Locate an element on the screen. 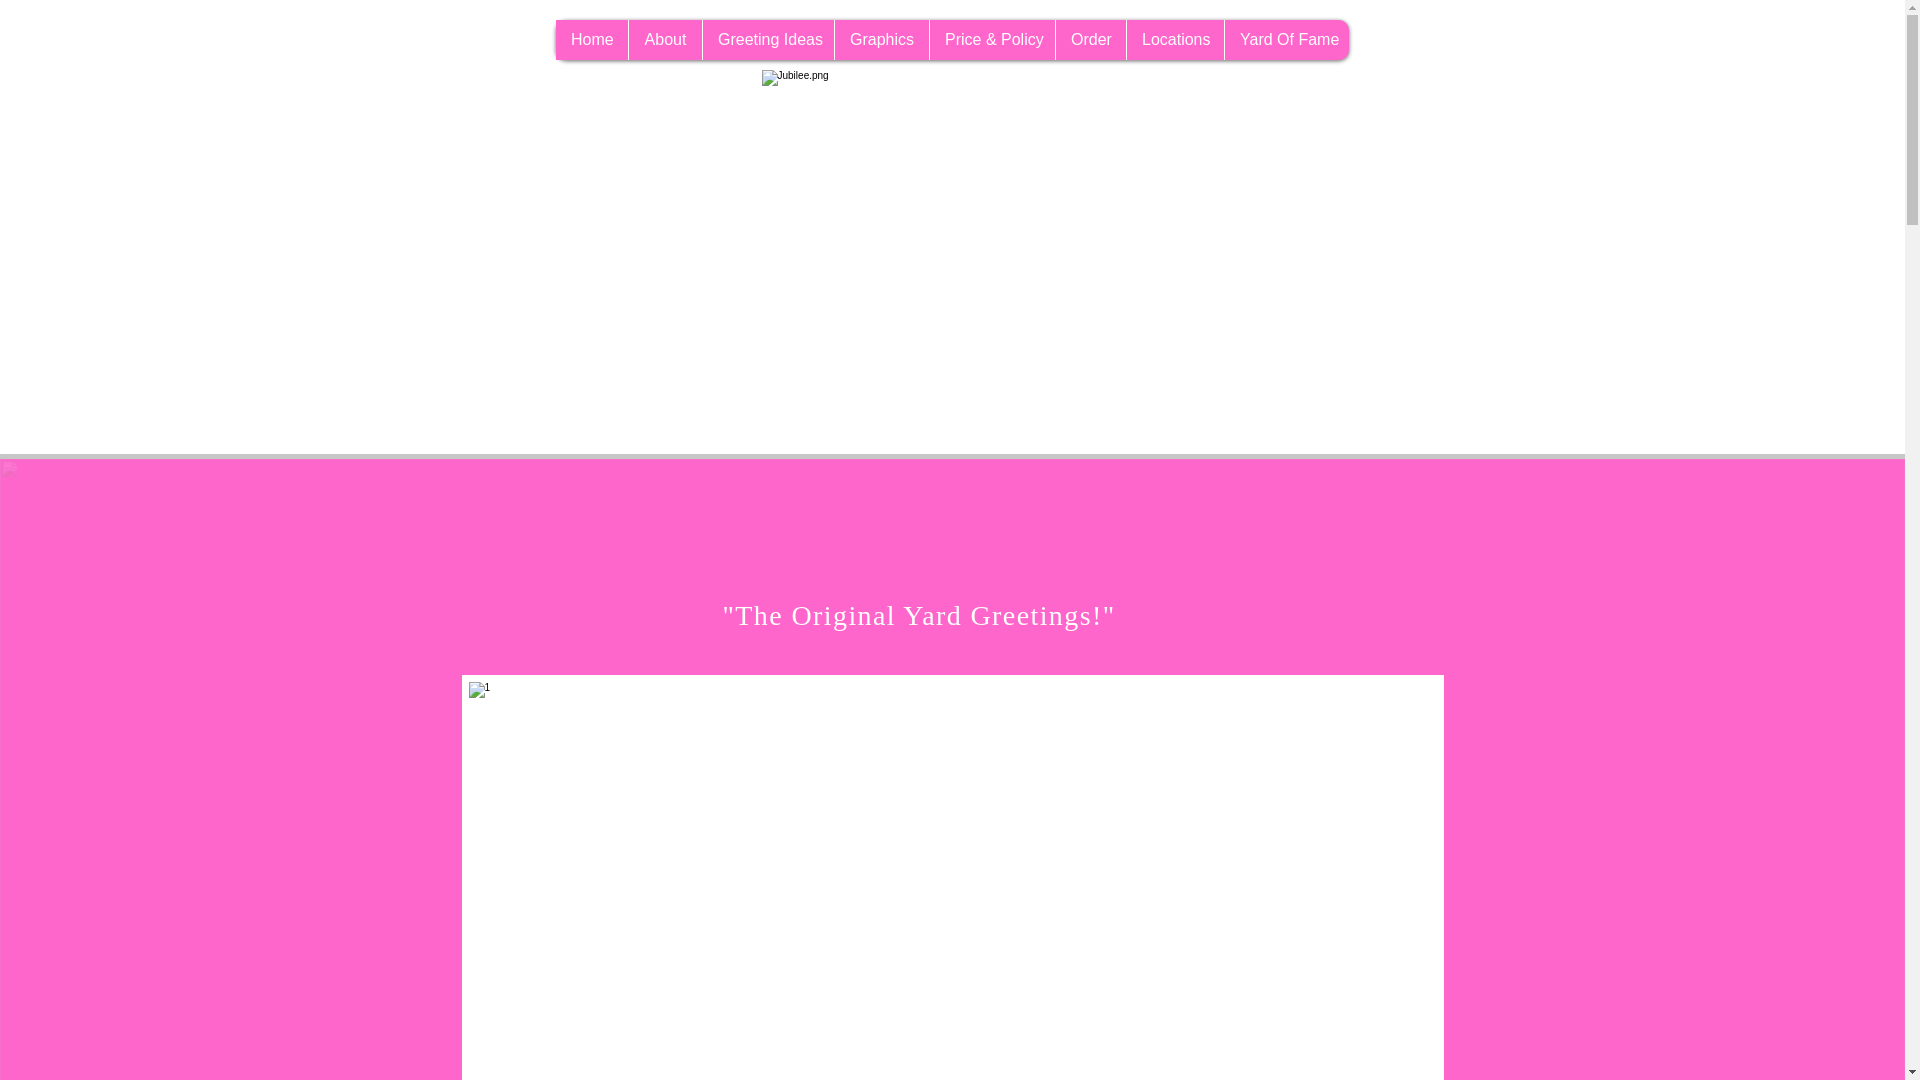  Greeting Ideas is located at coordinates (768, 40).